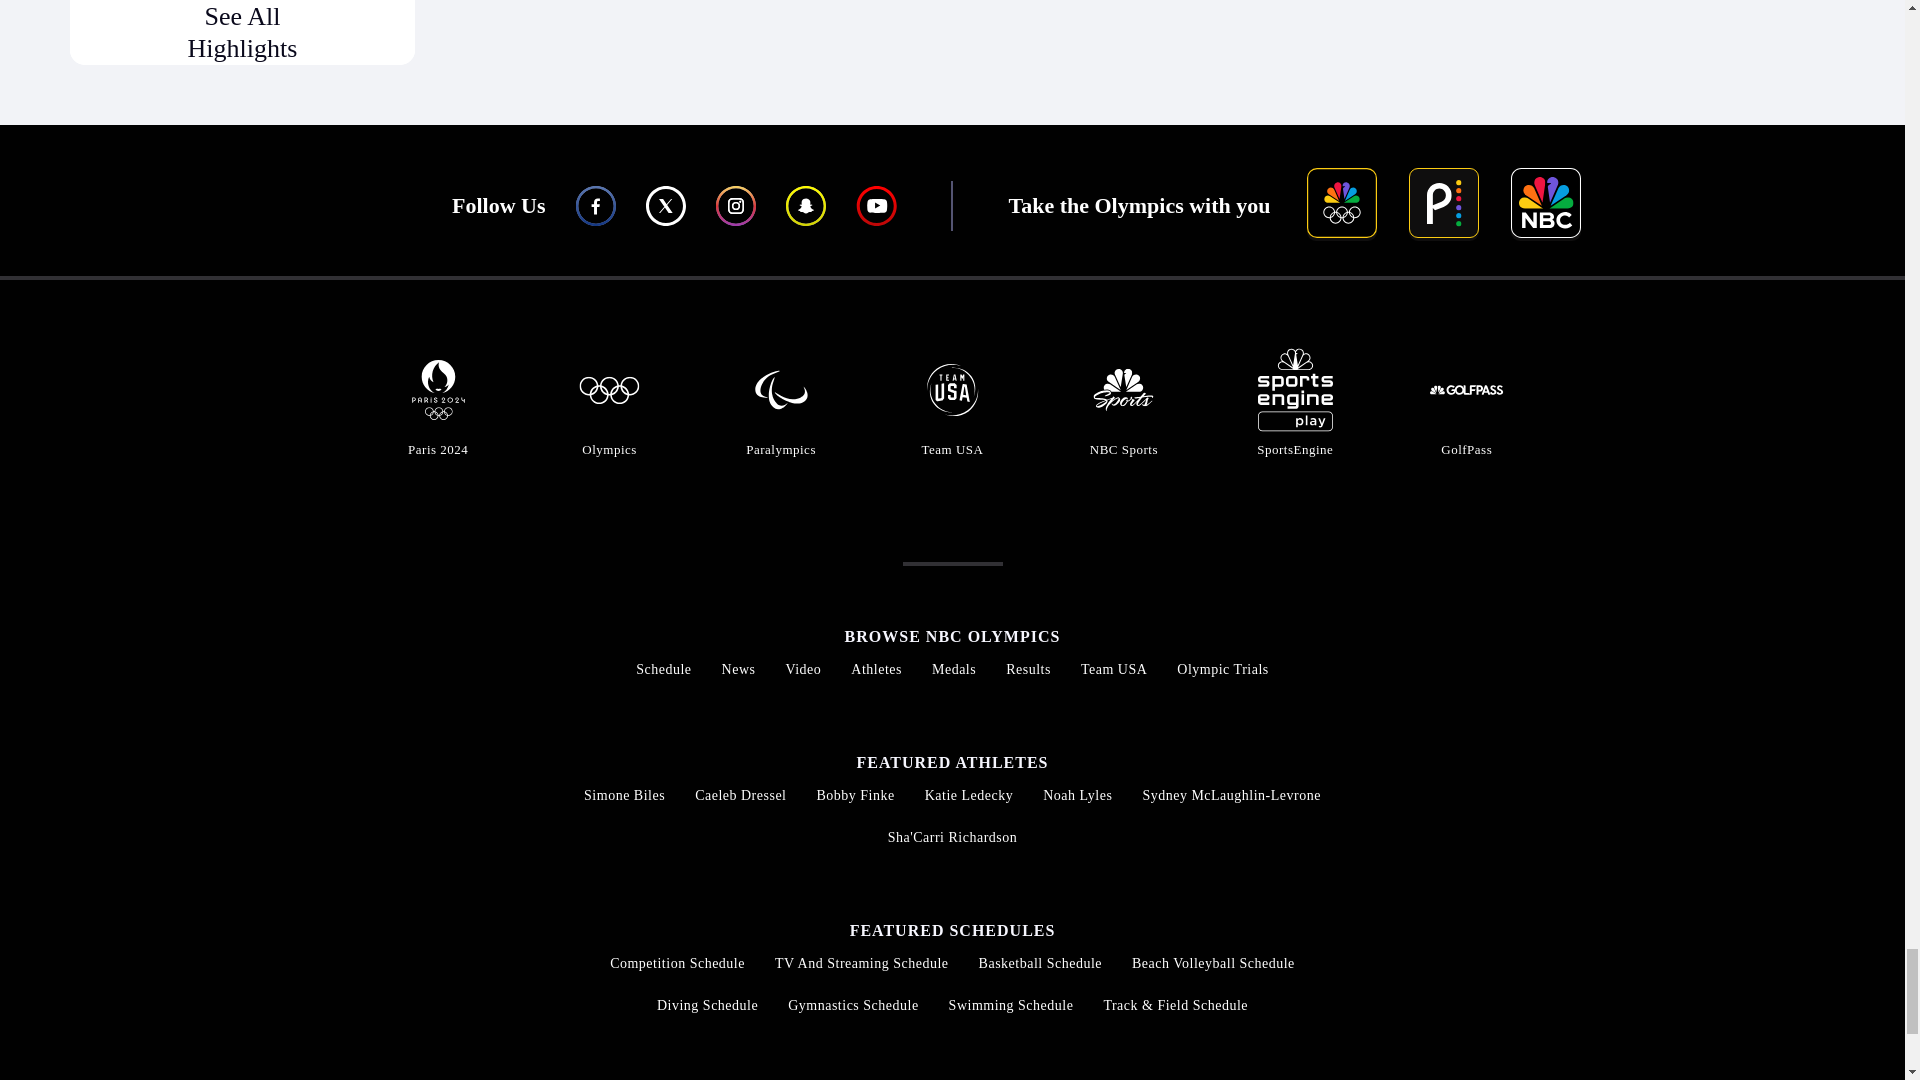  I want to click on Athletes, so click(876, 670).